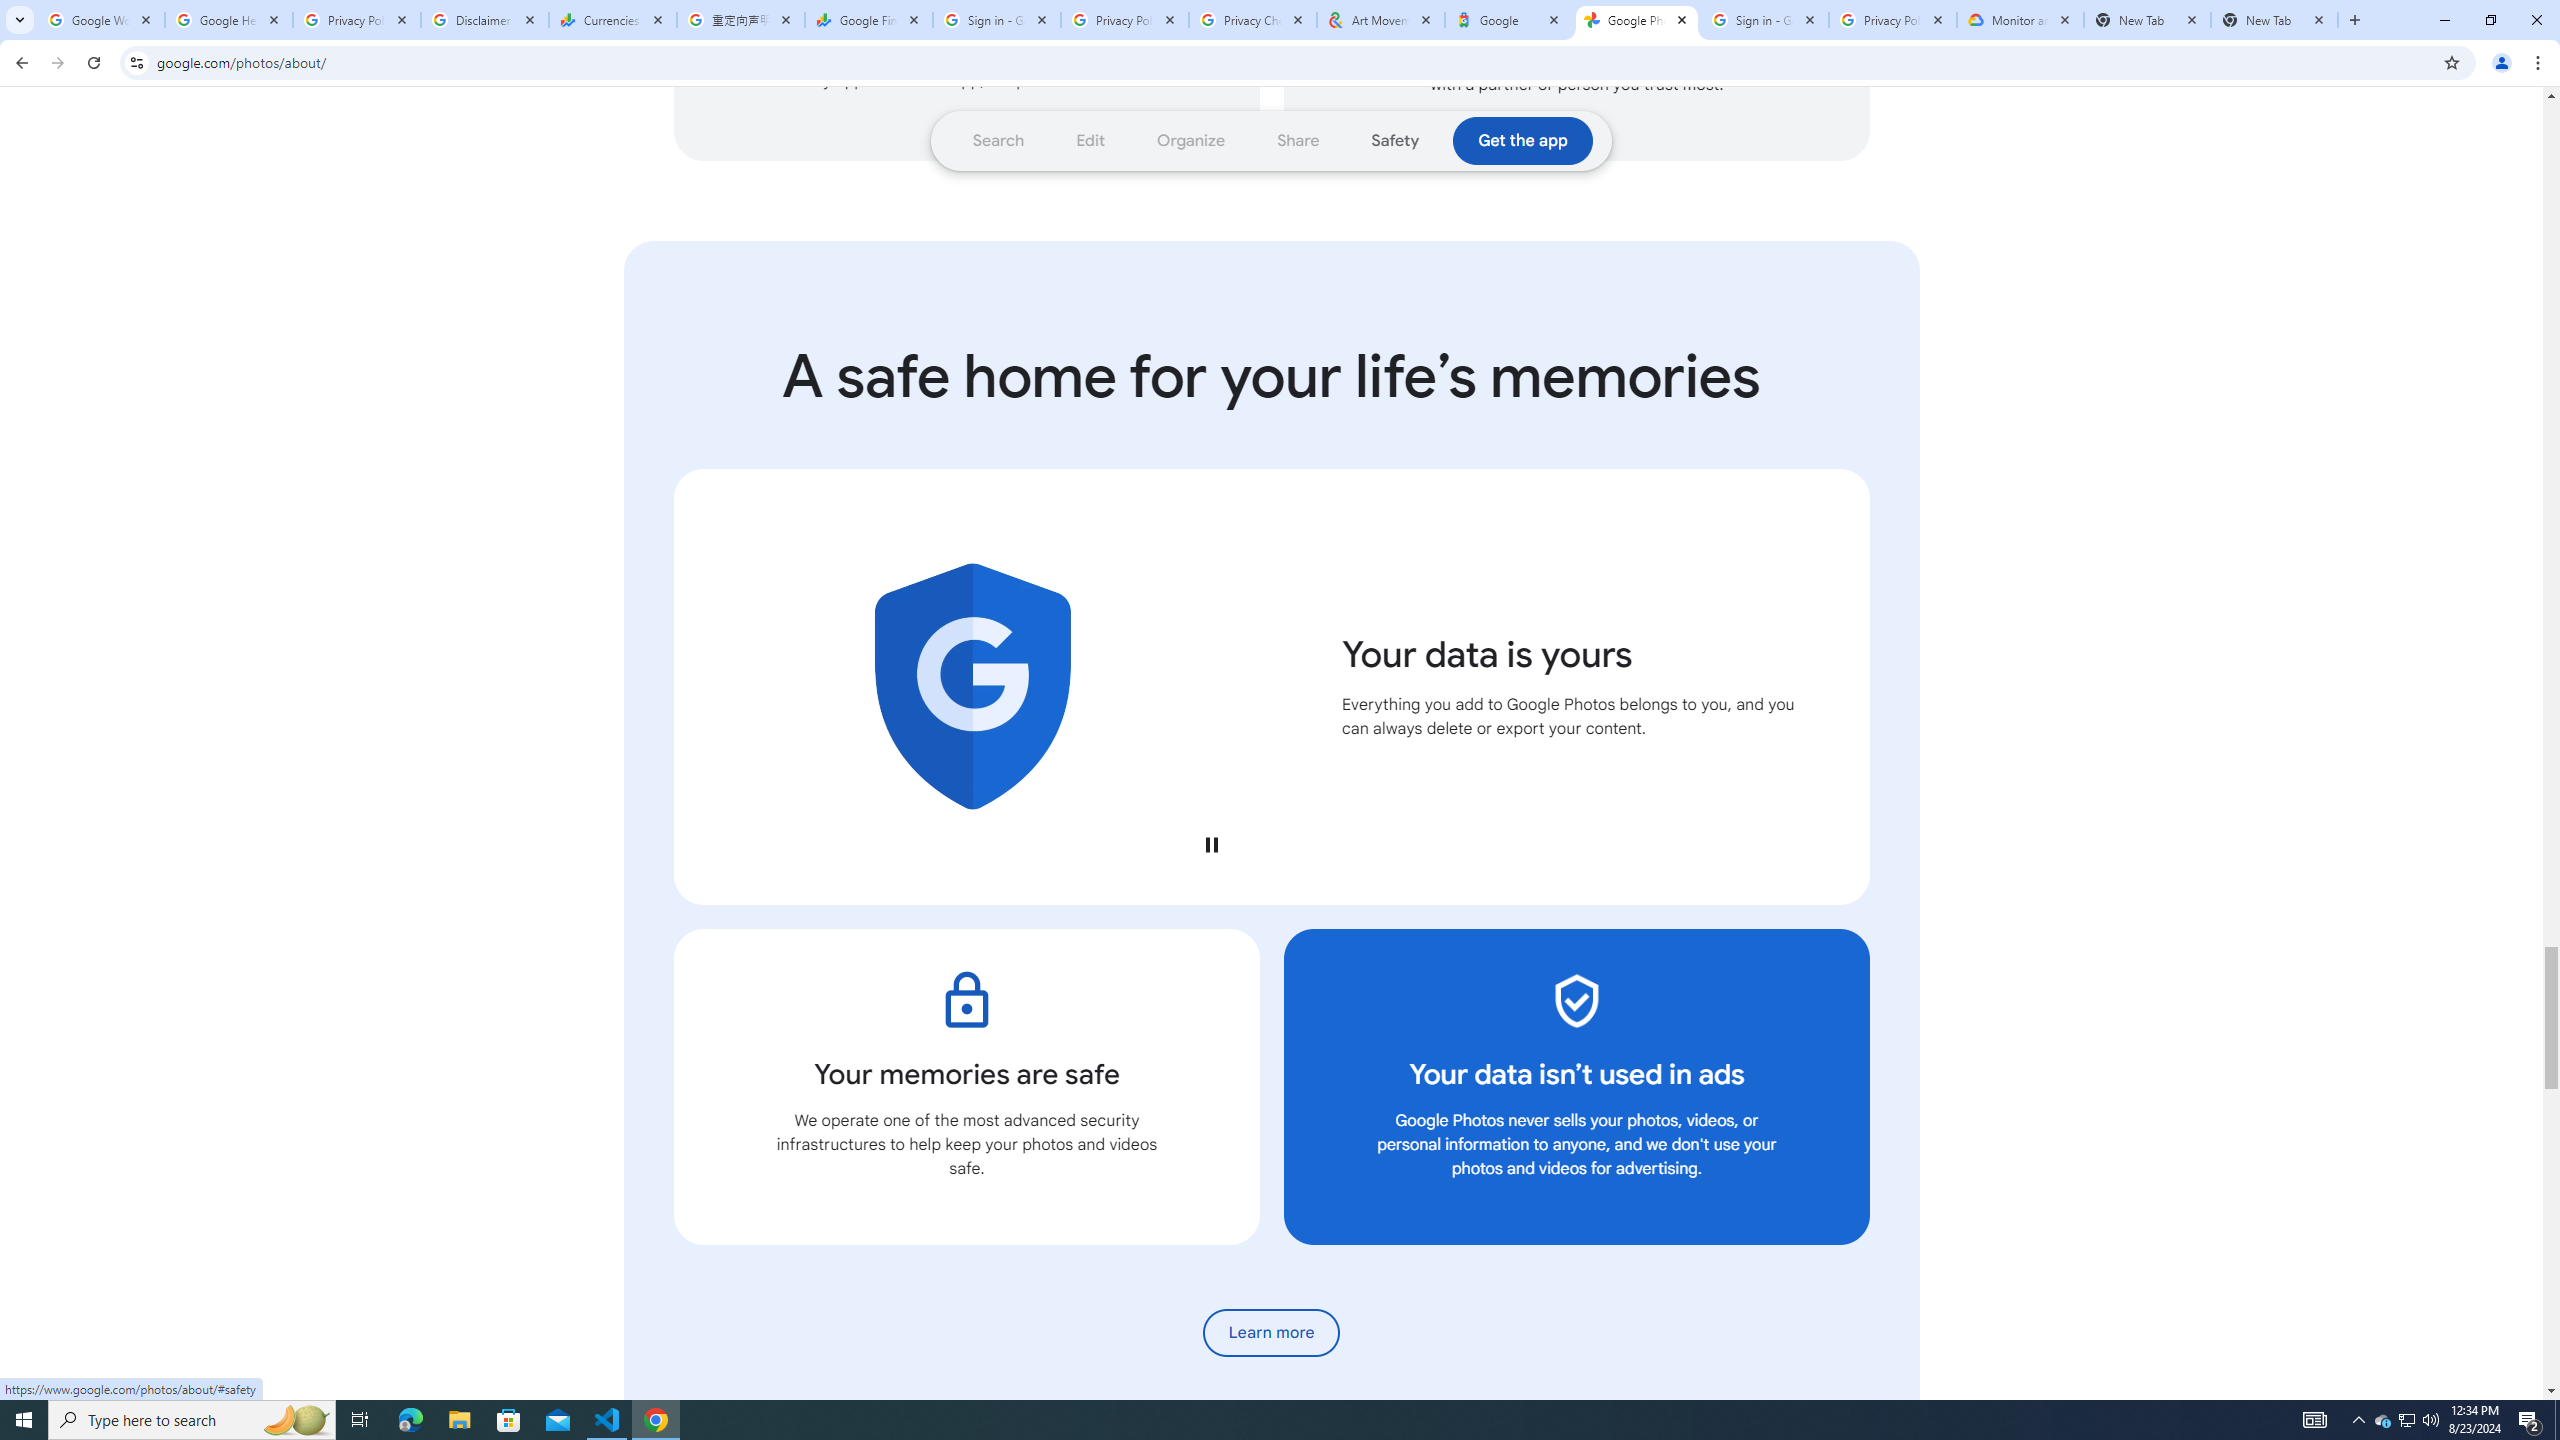  What do you see at coordinates (613, 20) in the screenshot?
I see `Currencies - Google Finance` at bounding box center [613, 20].